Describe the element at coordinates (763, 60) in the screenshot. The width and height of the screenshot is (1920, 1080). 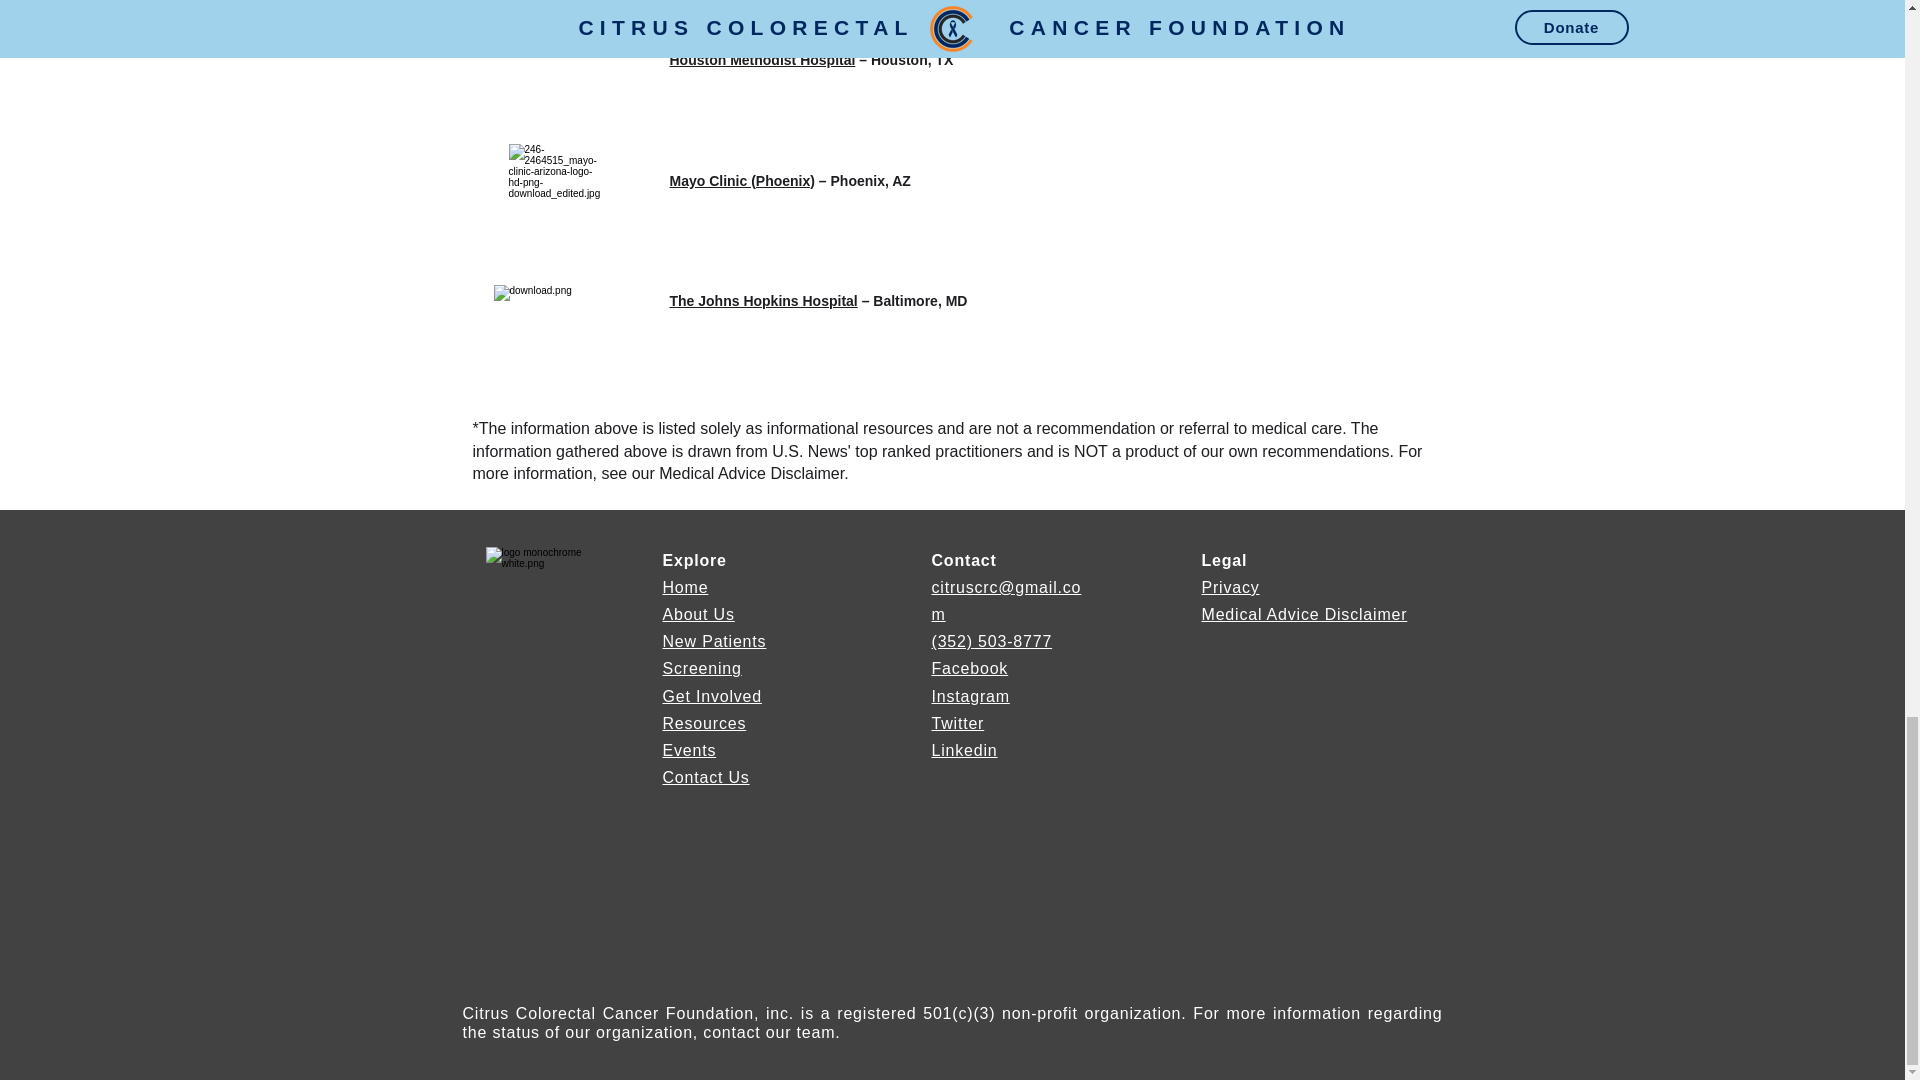
I see `Houston Methodist Hospital` at that location.